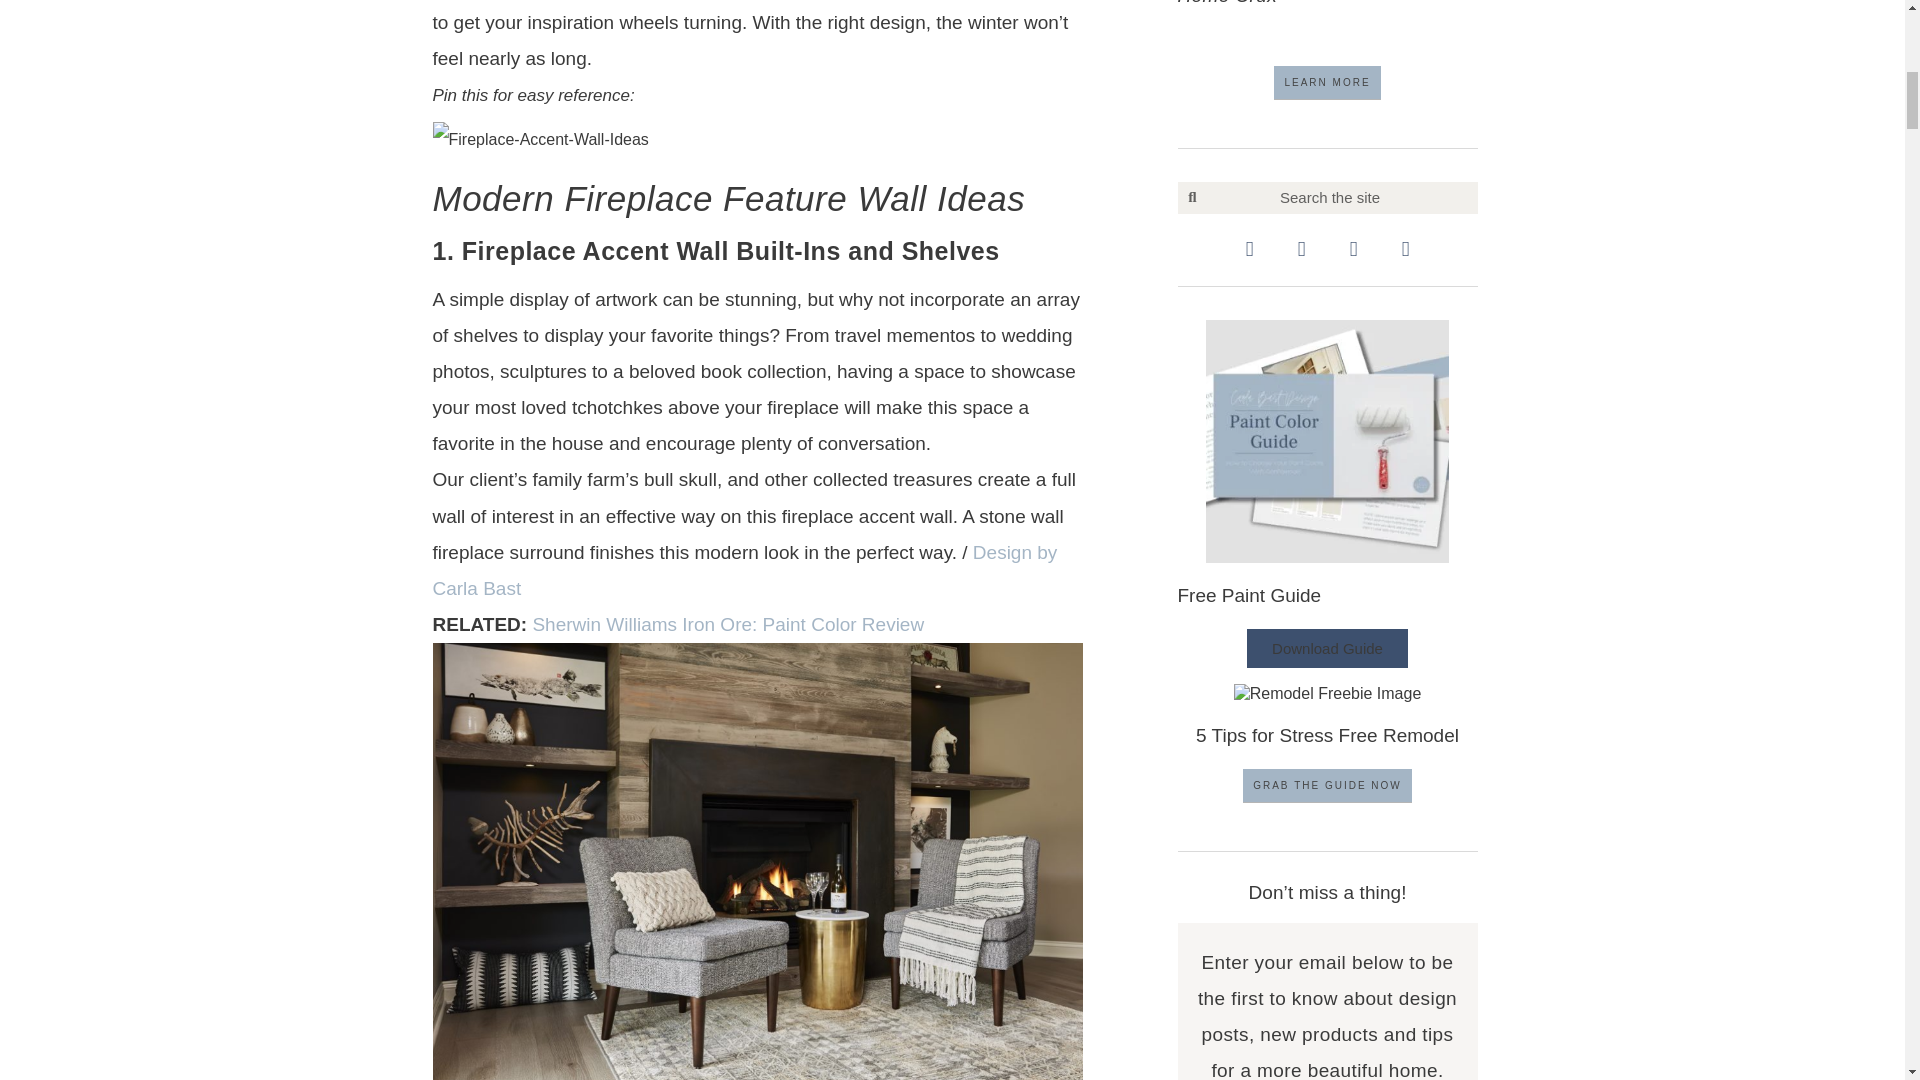 The image size is (1920, 1080). Describe the element at coordinates (744, 570) in the screenshot. I see `Design by Carla Bast` at that location.